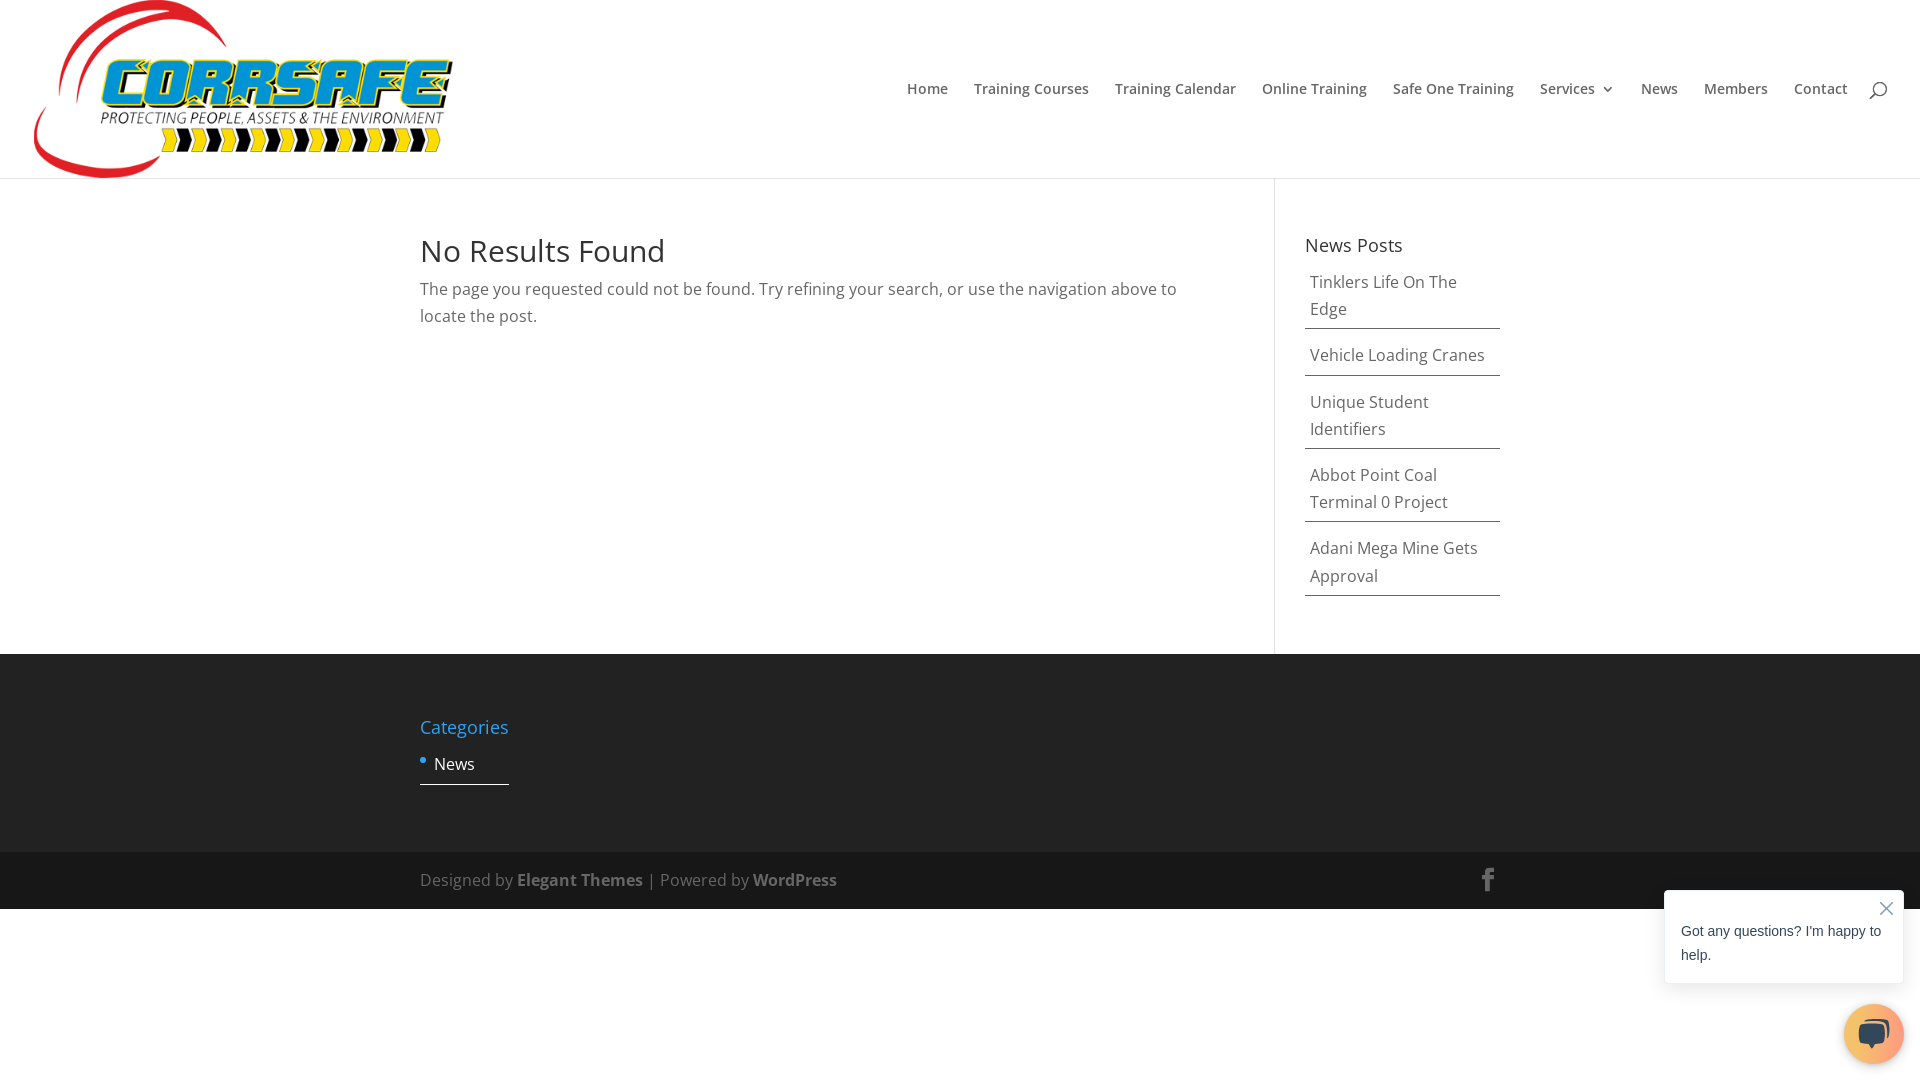  I want to click on Elegant Themes, so click(580, 880).